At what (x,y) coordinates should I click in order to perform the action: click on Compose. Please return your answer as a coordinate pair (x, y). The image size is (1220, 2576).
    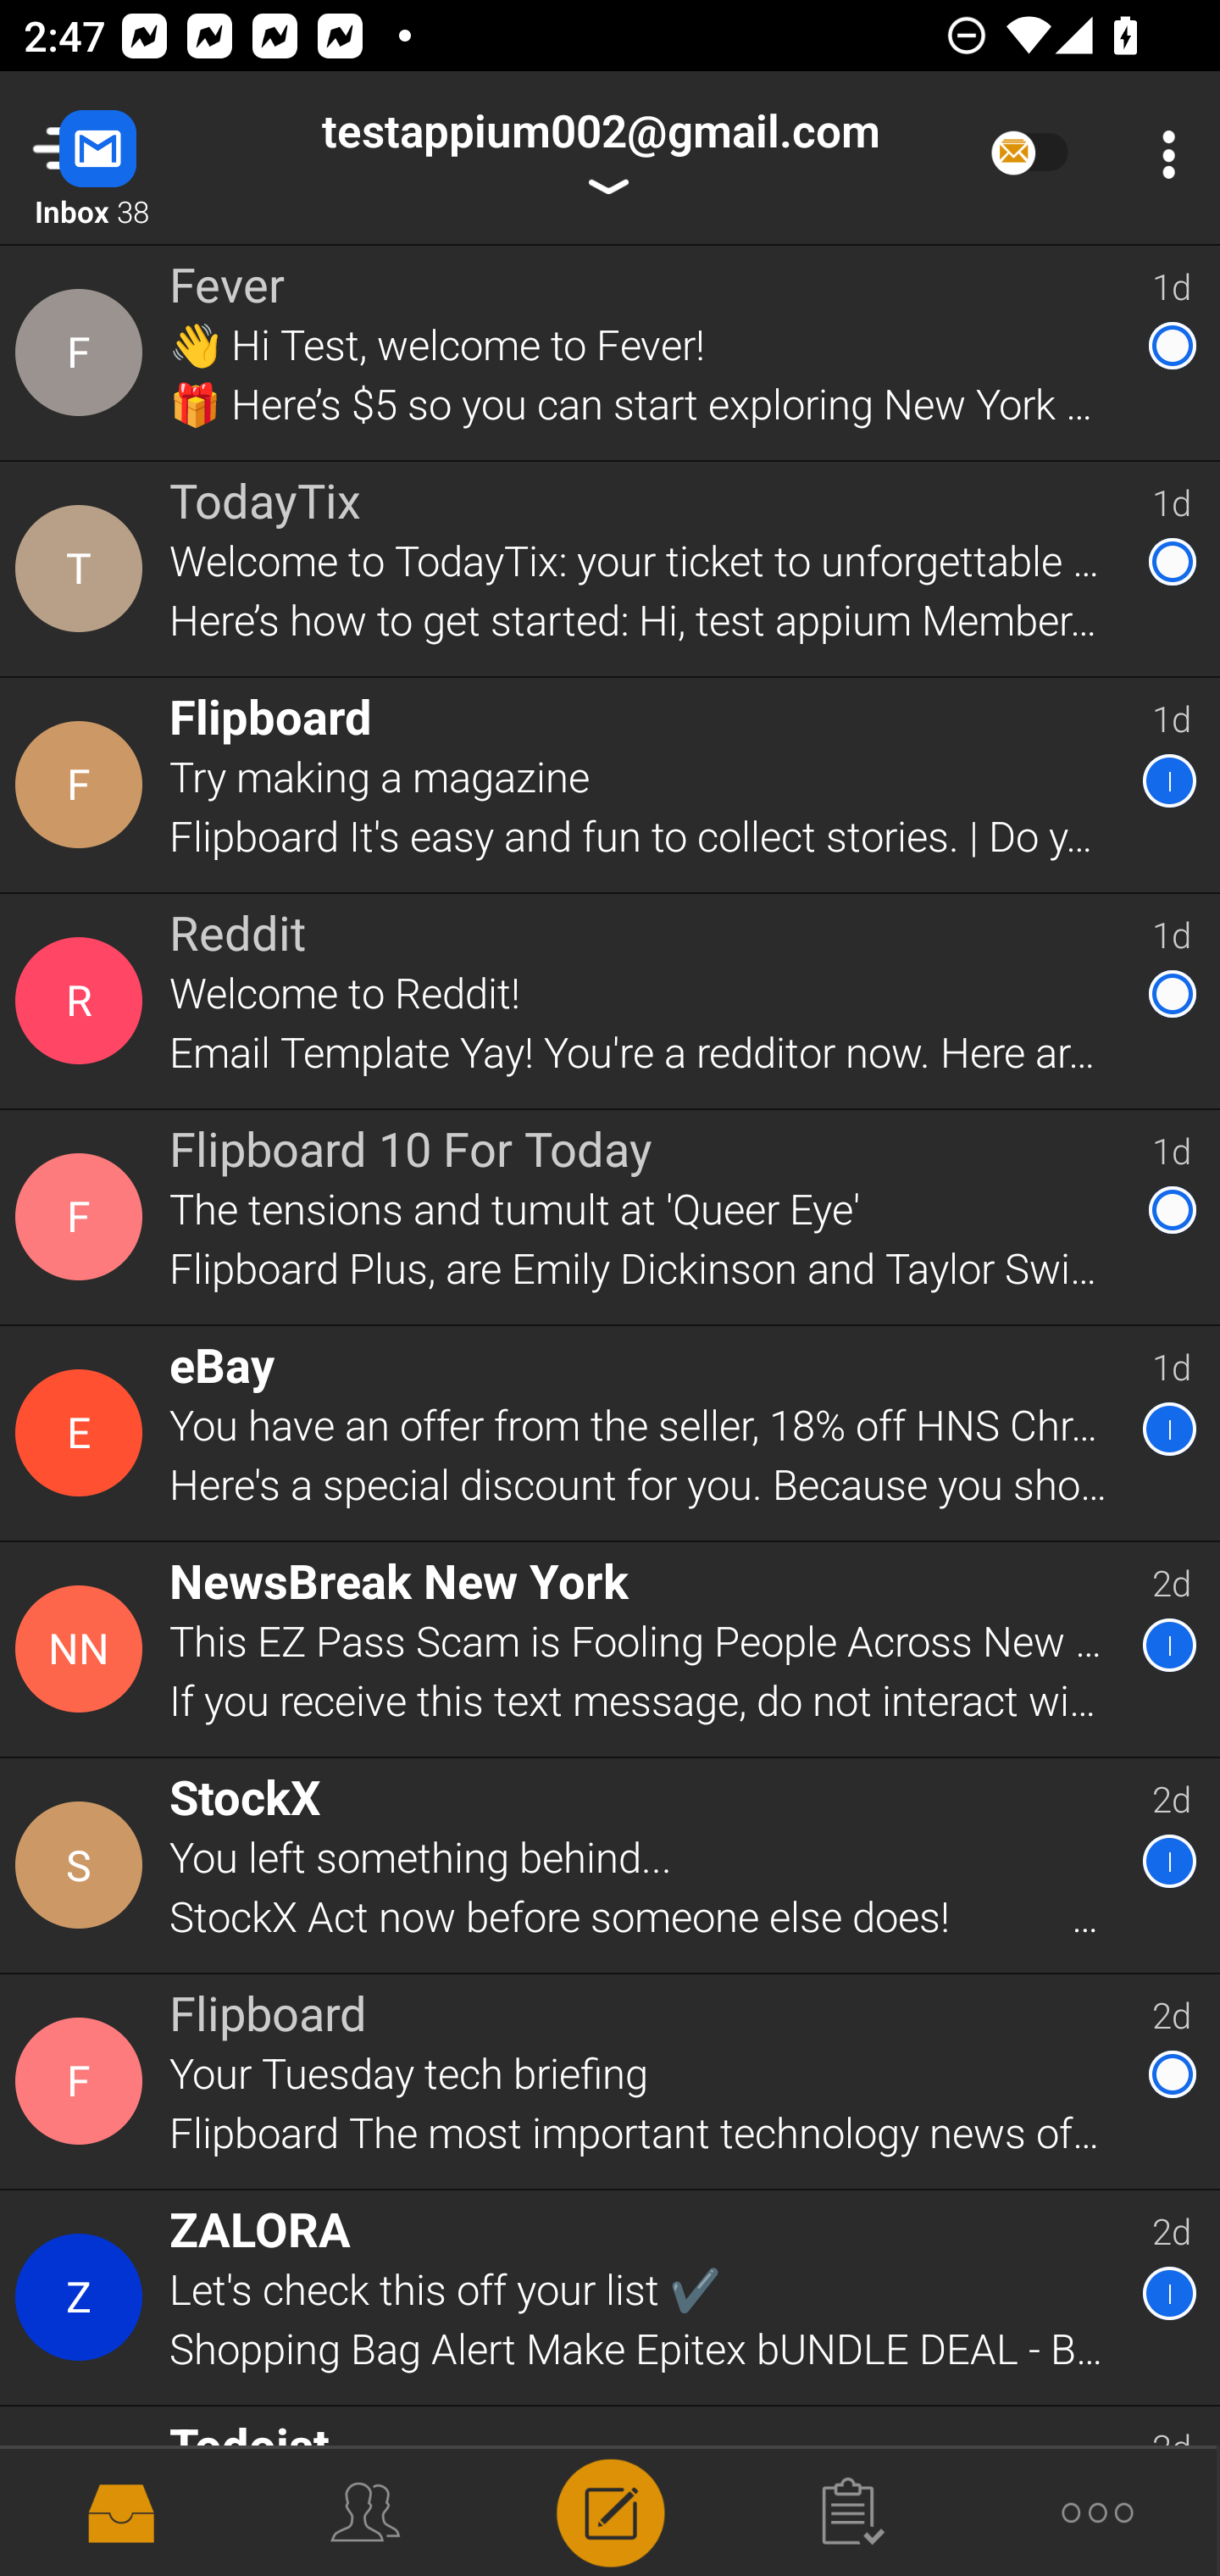
    Looking at the image, I should click on (610, 2510).